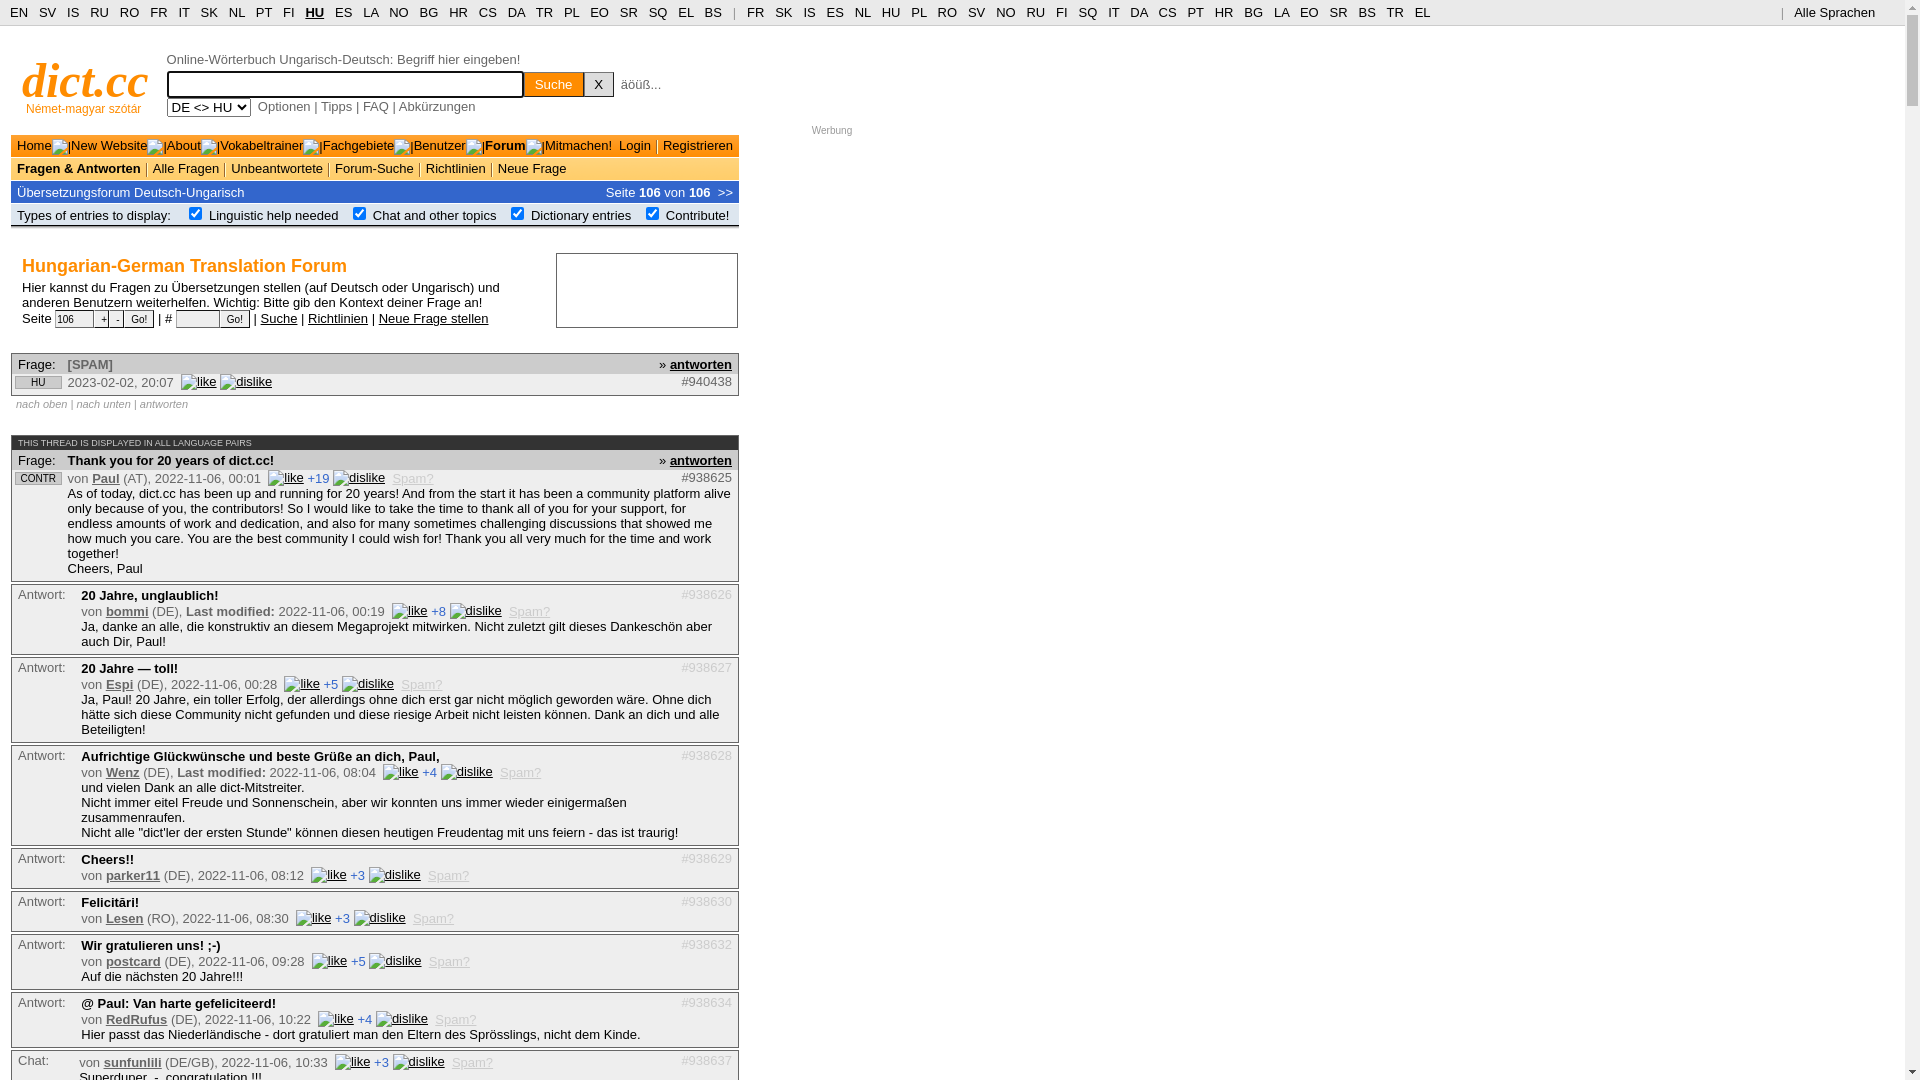 The height and width of the screenshot is (1080, 1920). What do you see at coordinates (342, 918) in the screenshot?
I see `+3` at bounding box center [342, 918].